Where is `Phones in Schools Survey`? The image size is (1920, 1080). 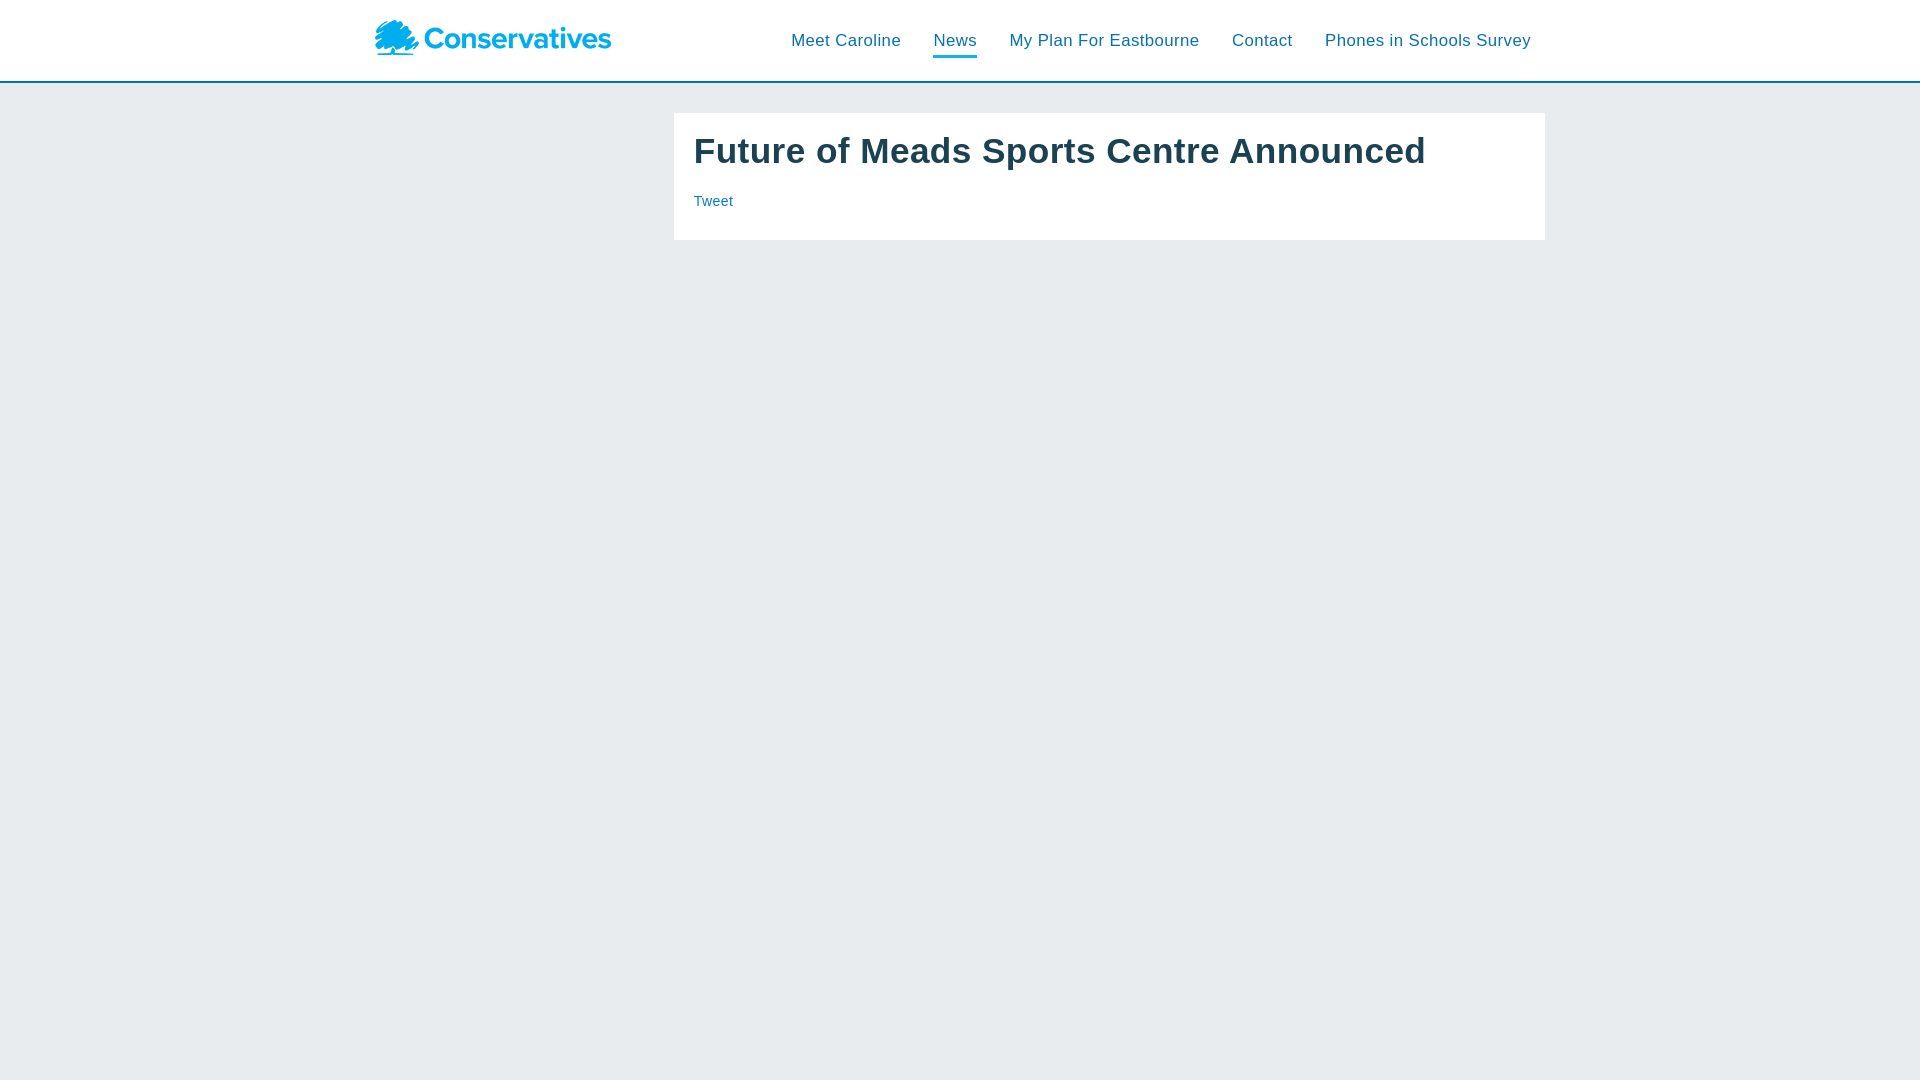
Phones in Schools Survey is located at coordinates (1427, 40).